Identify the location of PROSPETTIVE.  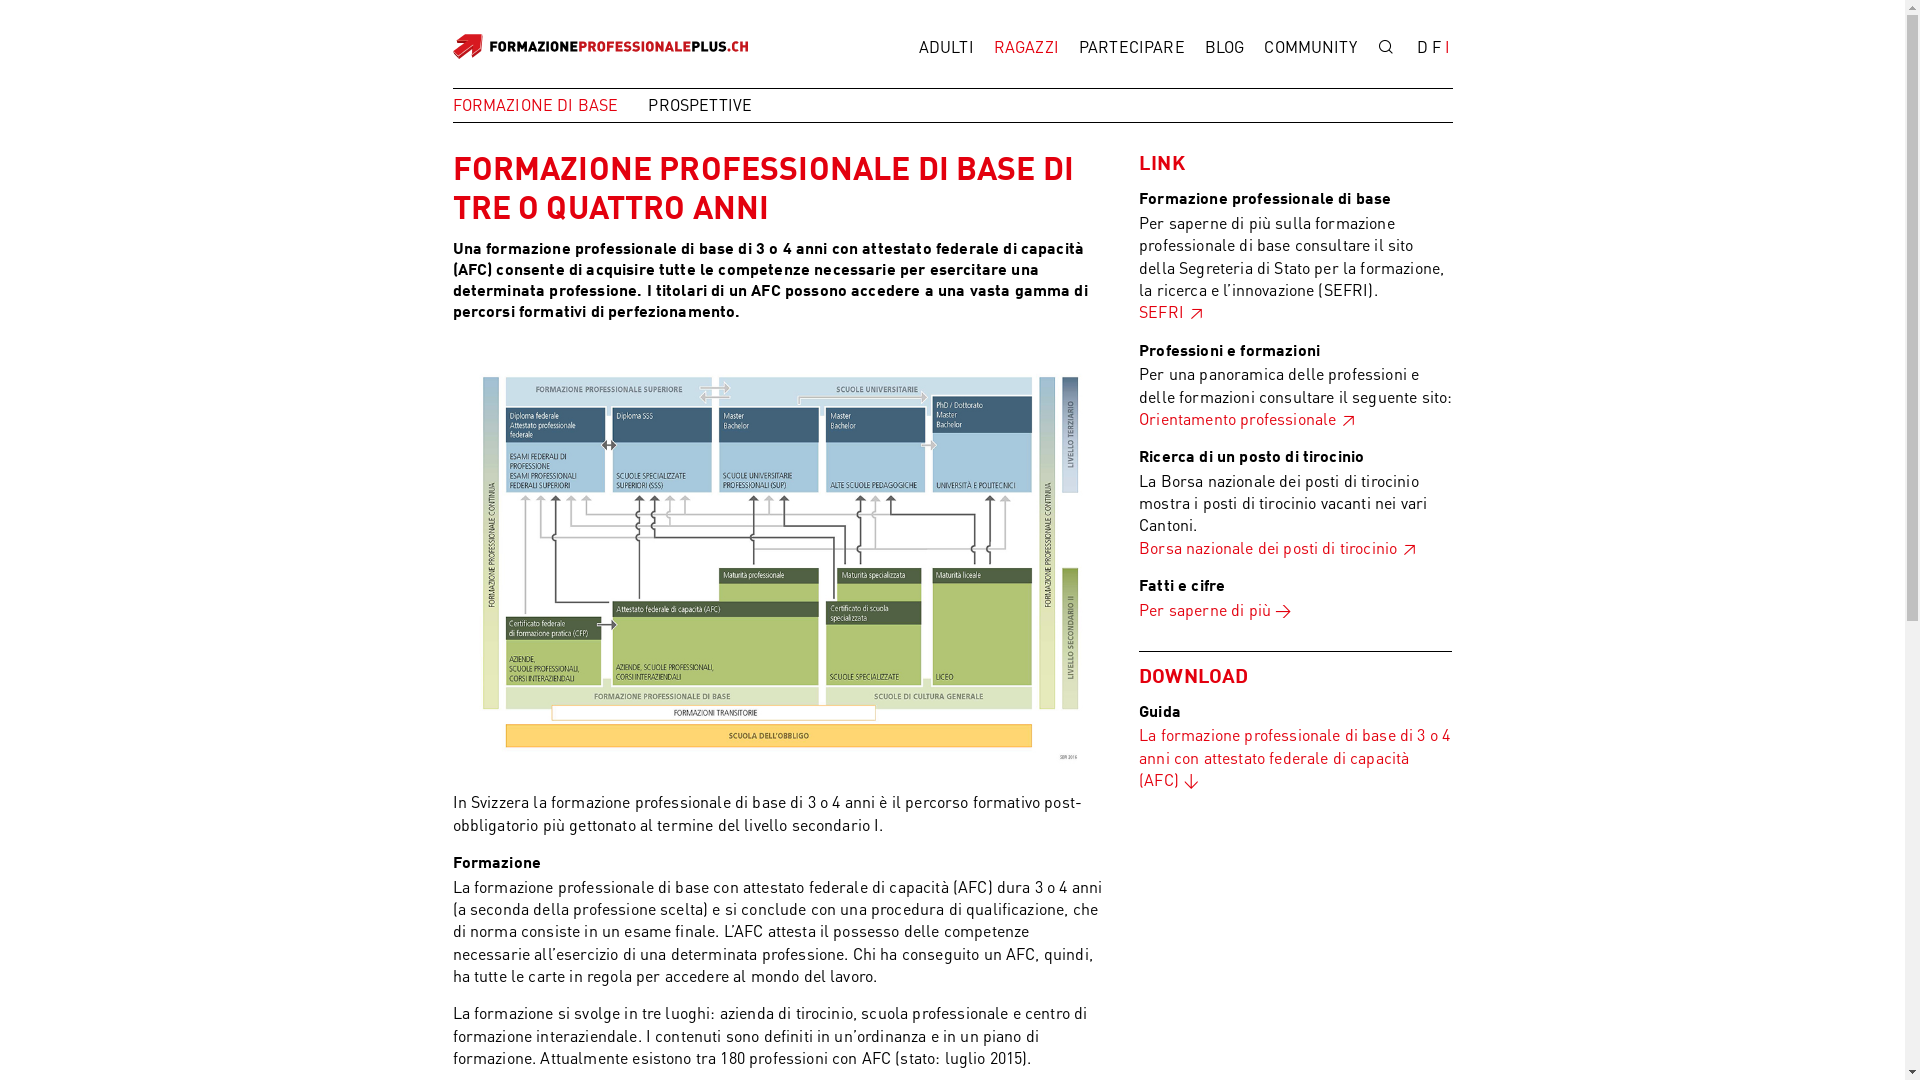
(715, 106).